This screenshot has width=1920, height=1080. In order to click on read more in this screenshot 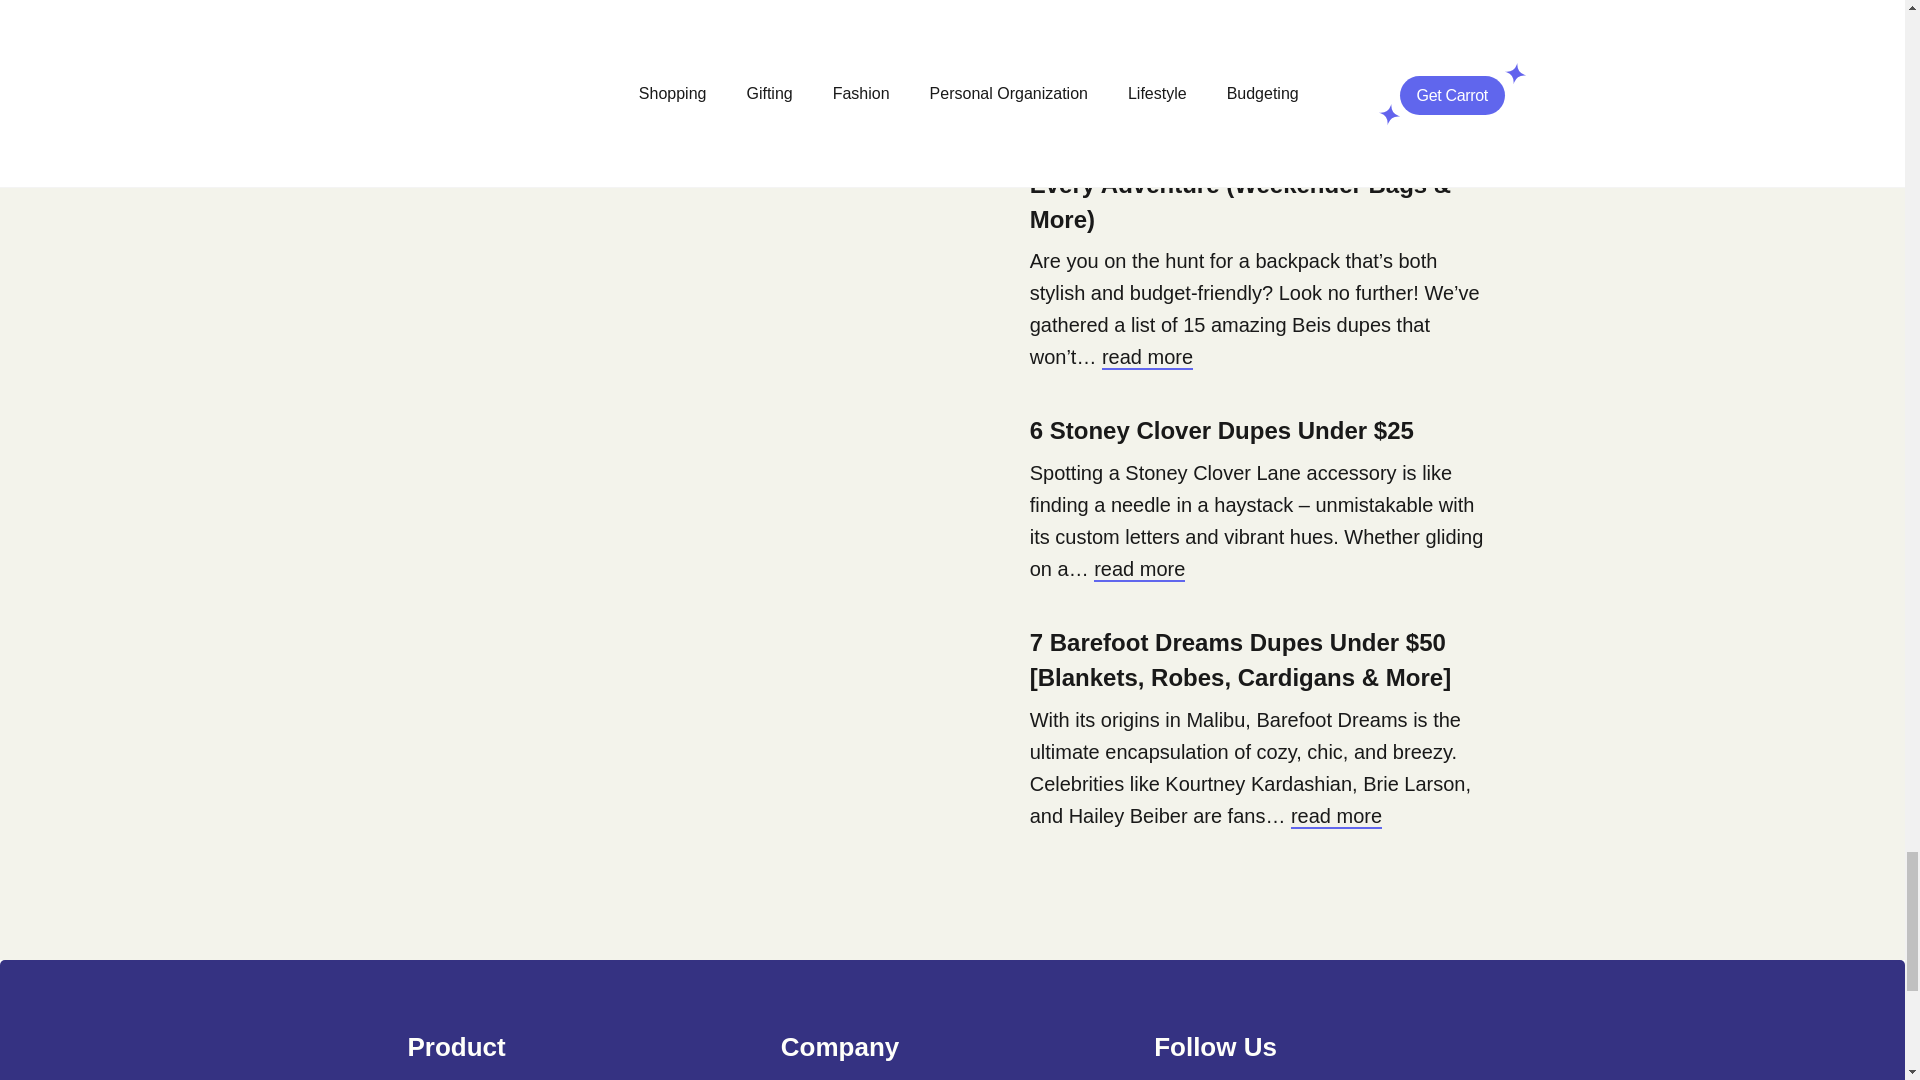, I will do `click(1336, 816)`.